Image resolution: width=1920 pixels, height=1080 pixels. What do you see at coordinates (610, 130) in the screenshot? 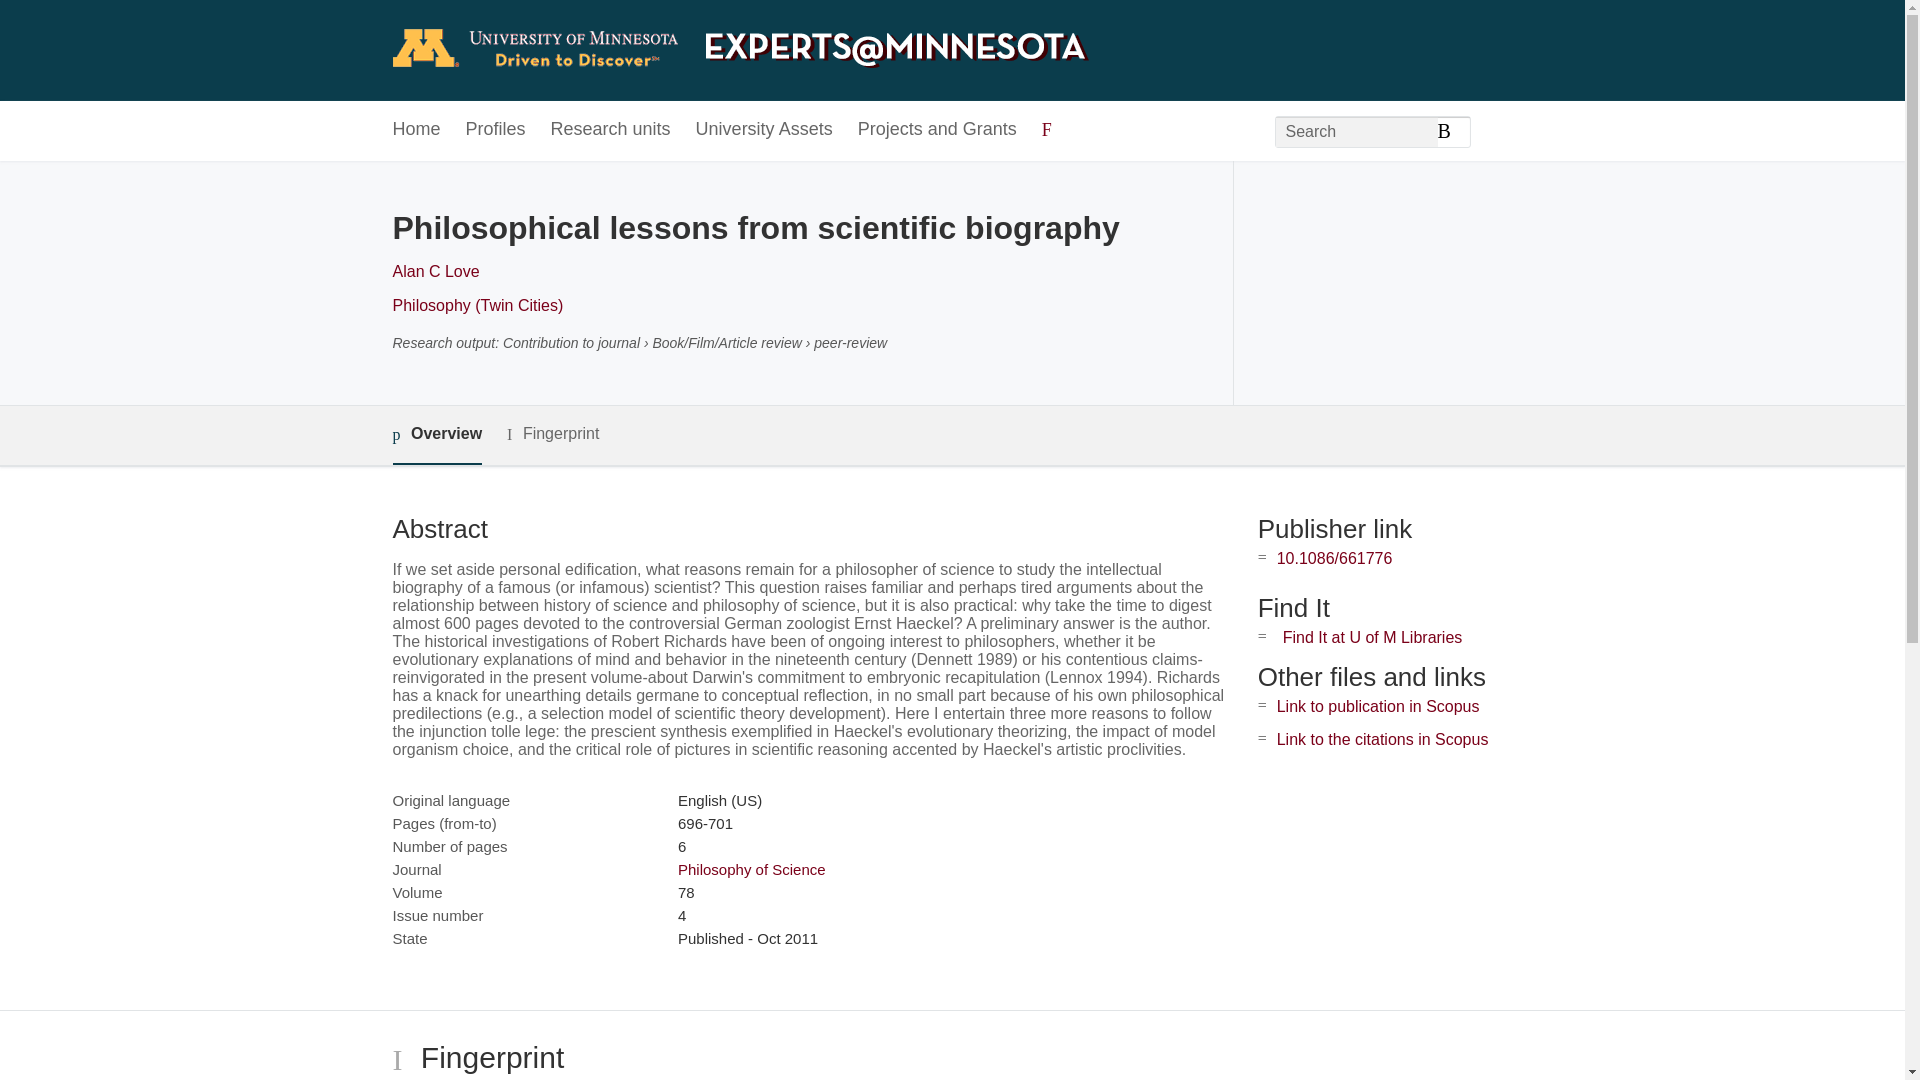
I see `Research units` at bounding box center [610, 130].